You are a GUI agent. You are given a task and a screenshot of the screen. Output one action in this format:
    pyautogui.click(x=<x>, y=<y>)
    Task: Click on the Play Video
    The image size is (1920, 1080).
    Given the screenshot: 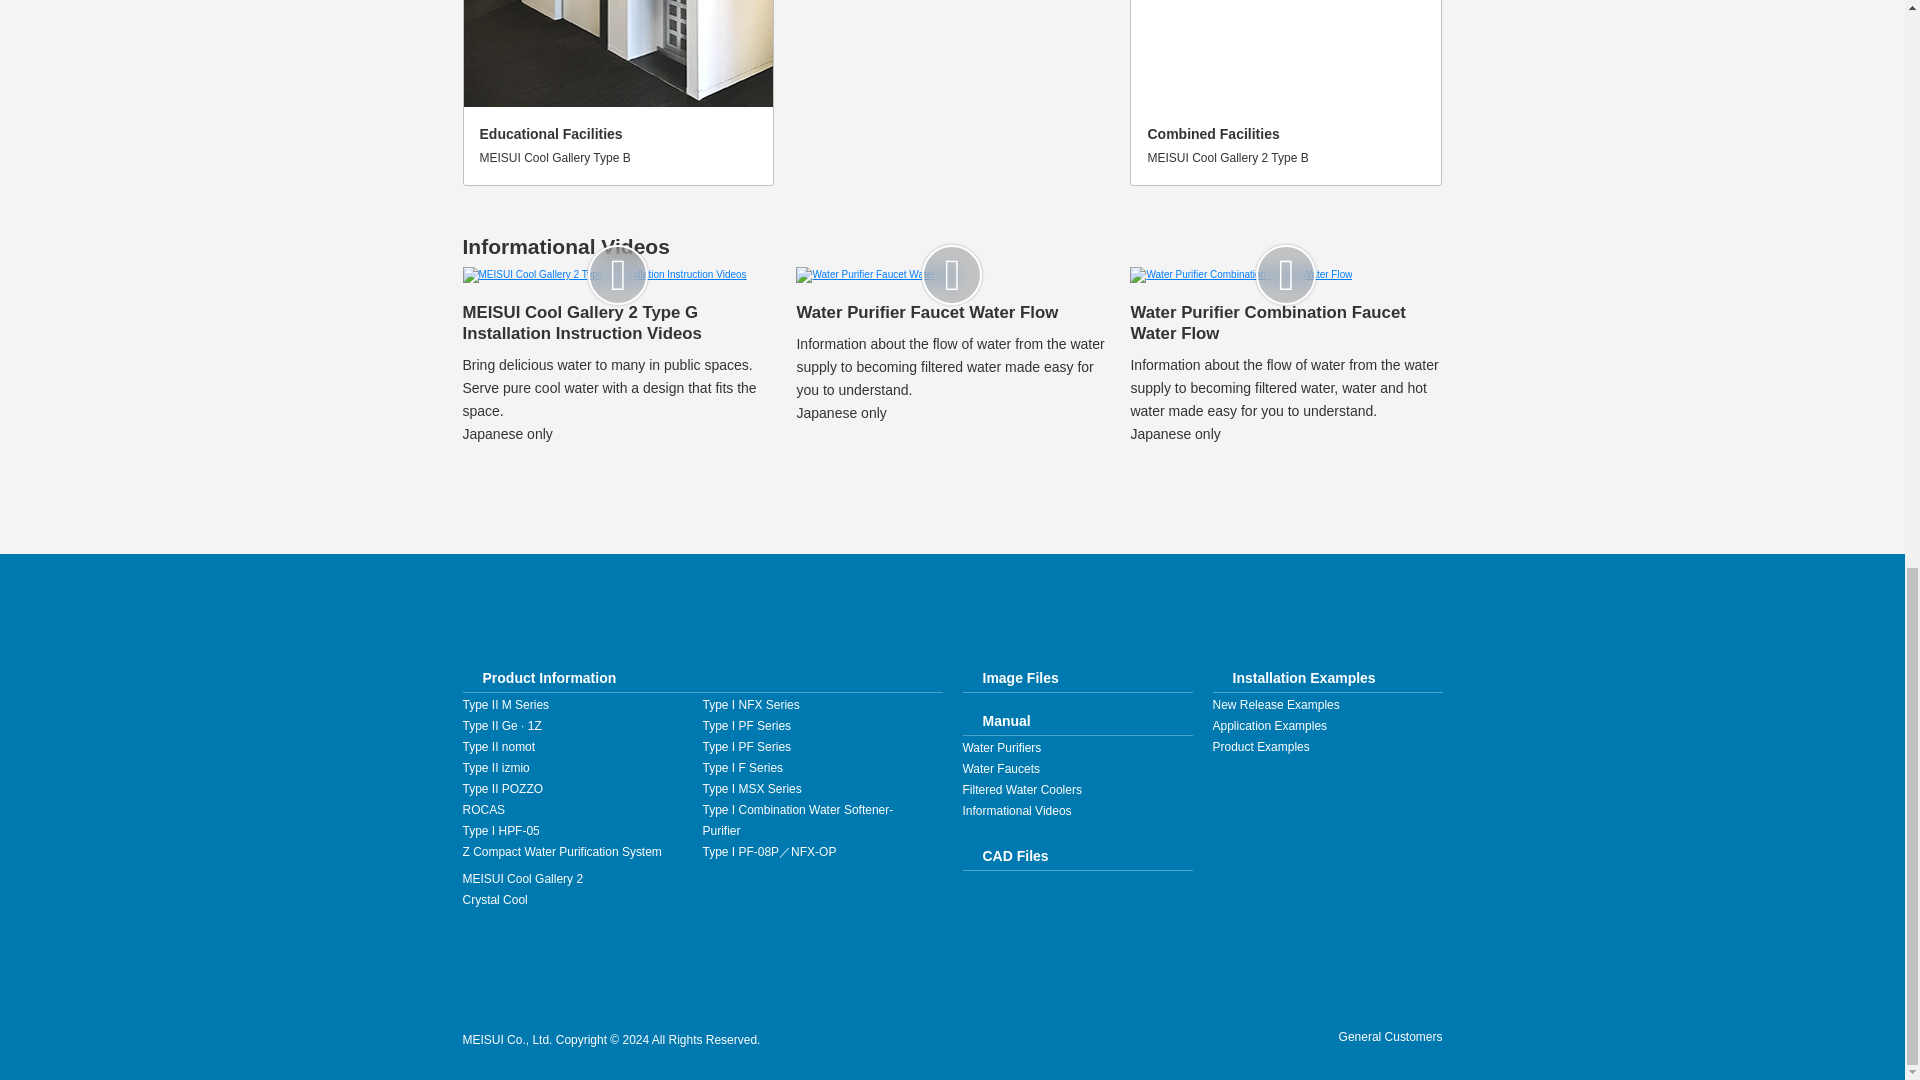 What is the action you would take?
    pyautogui.click(x=618, y=275)
    